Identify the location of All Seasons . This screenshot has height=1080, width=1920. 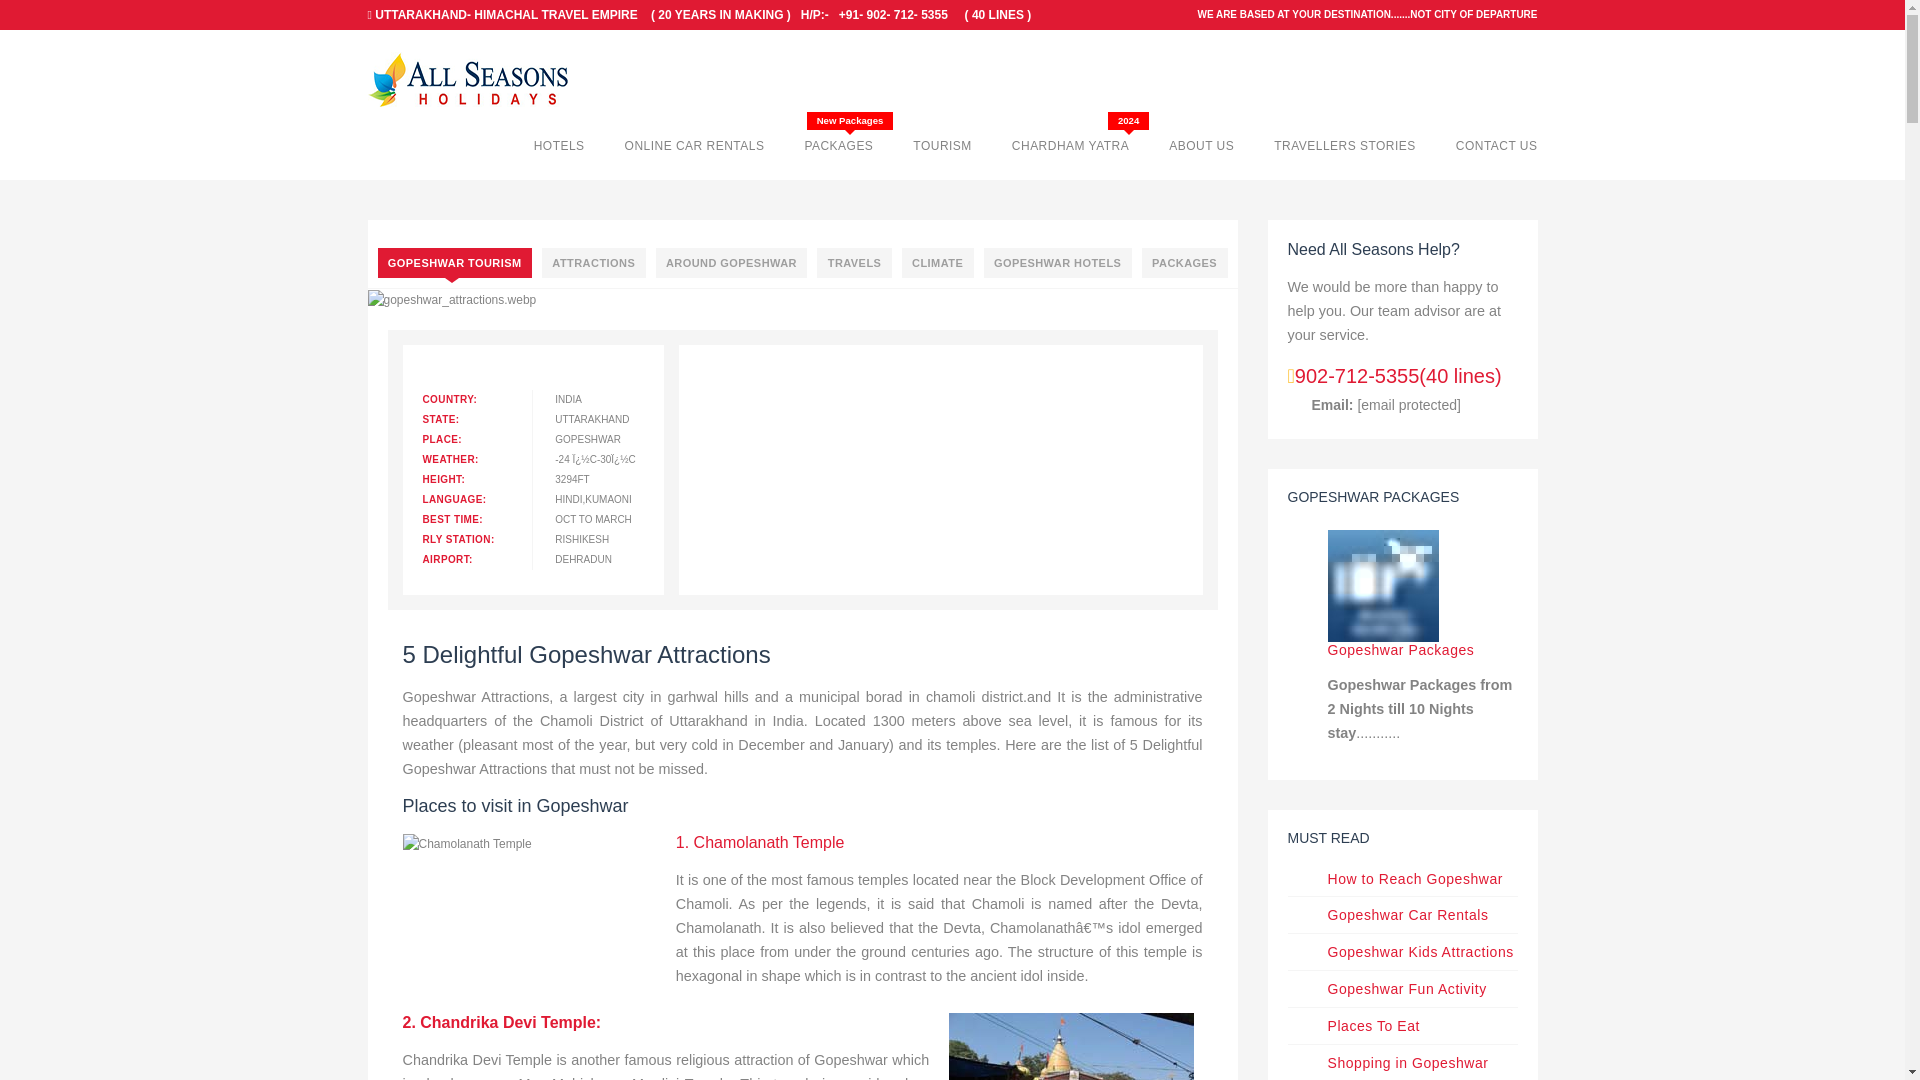
(468, 82).